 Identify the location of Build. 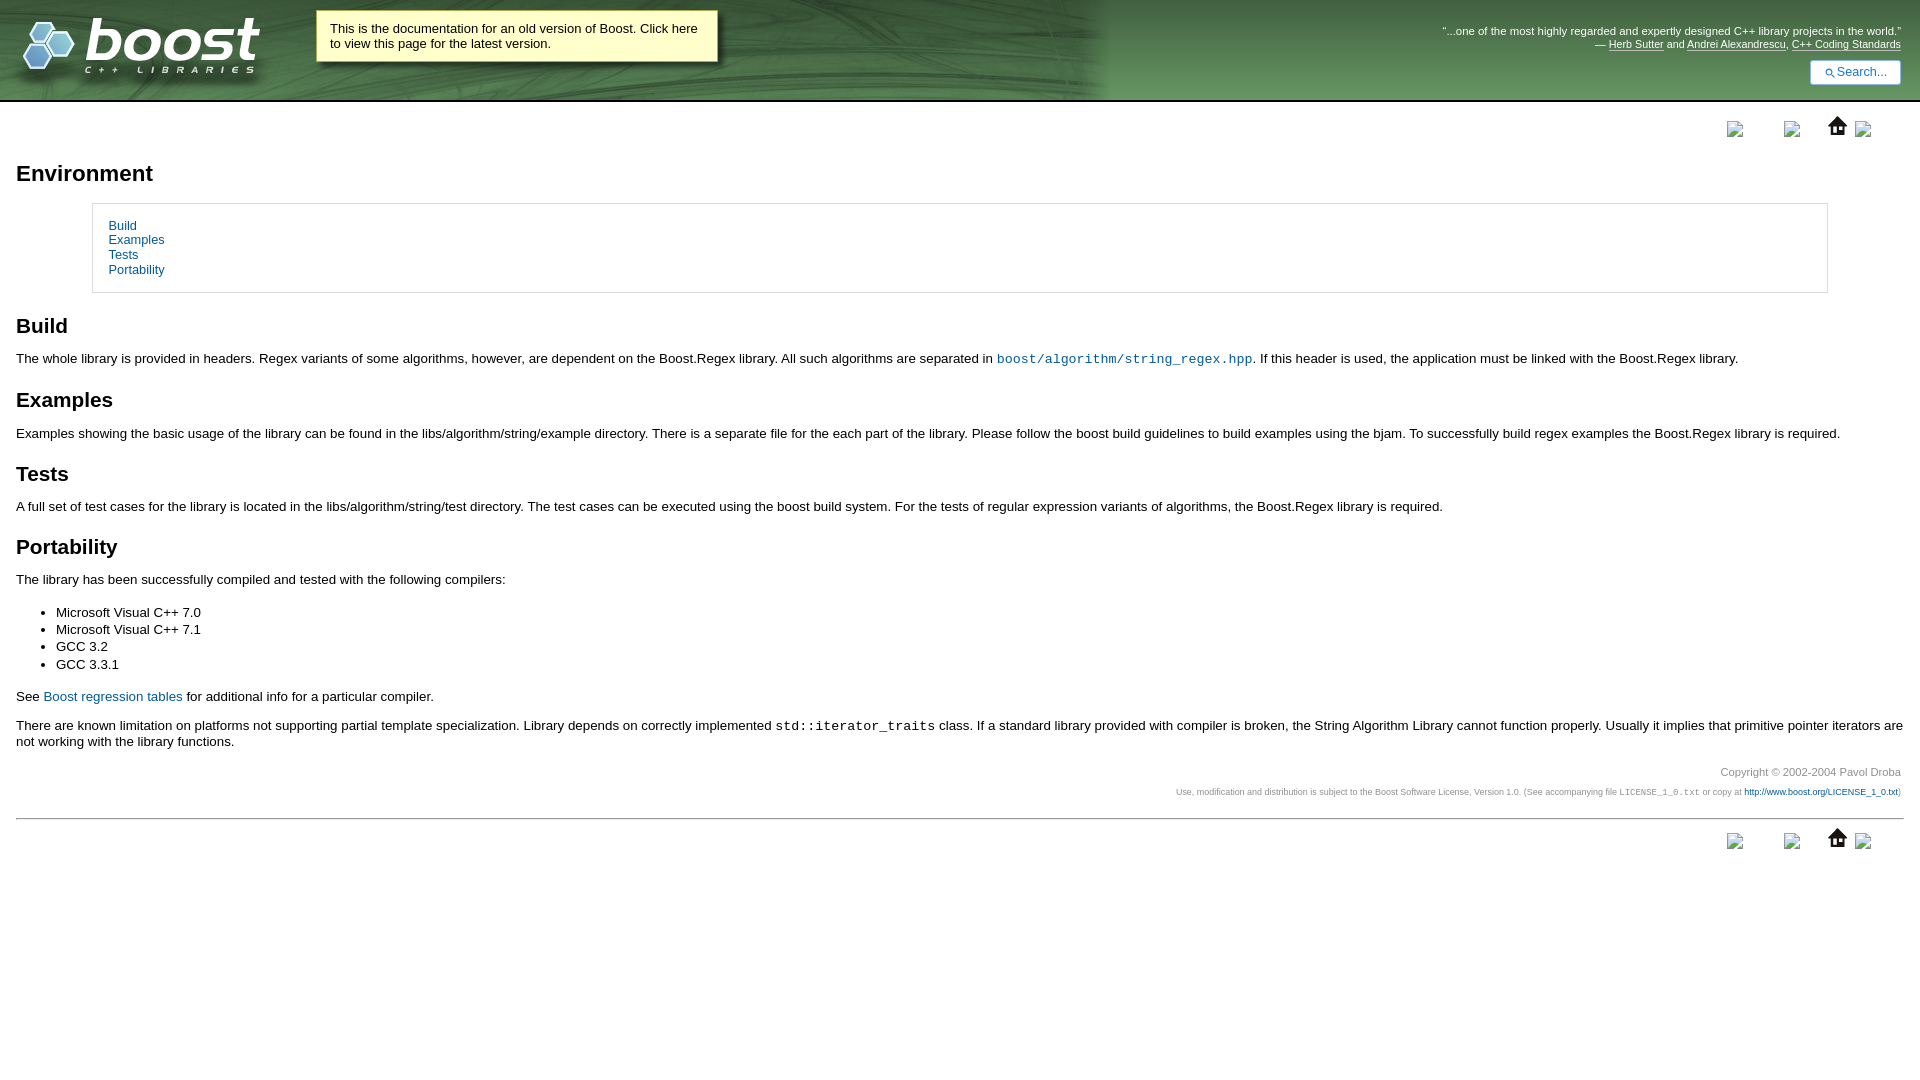
(122, 226).